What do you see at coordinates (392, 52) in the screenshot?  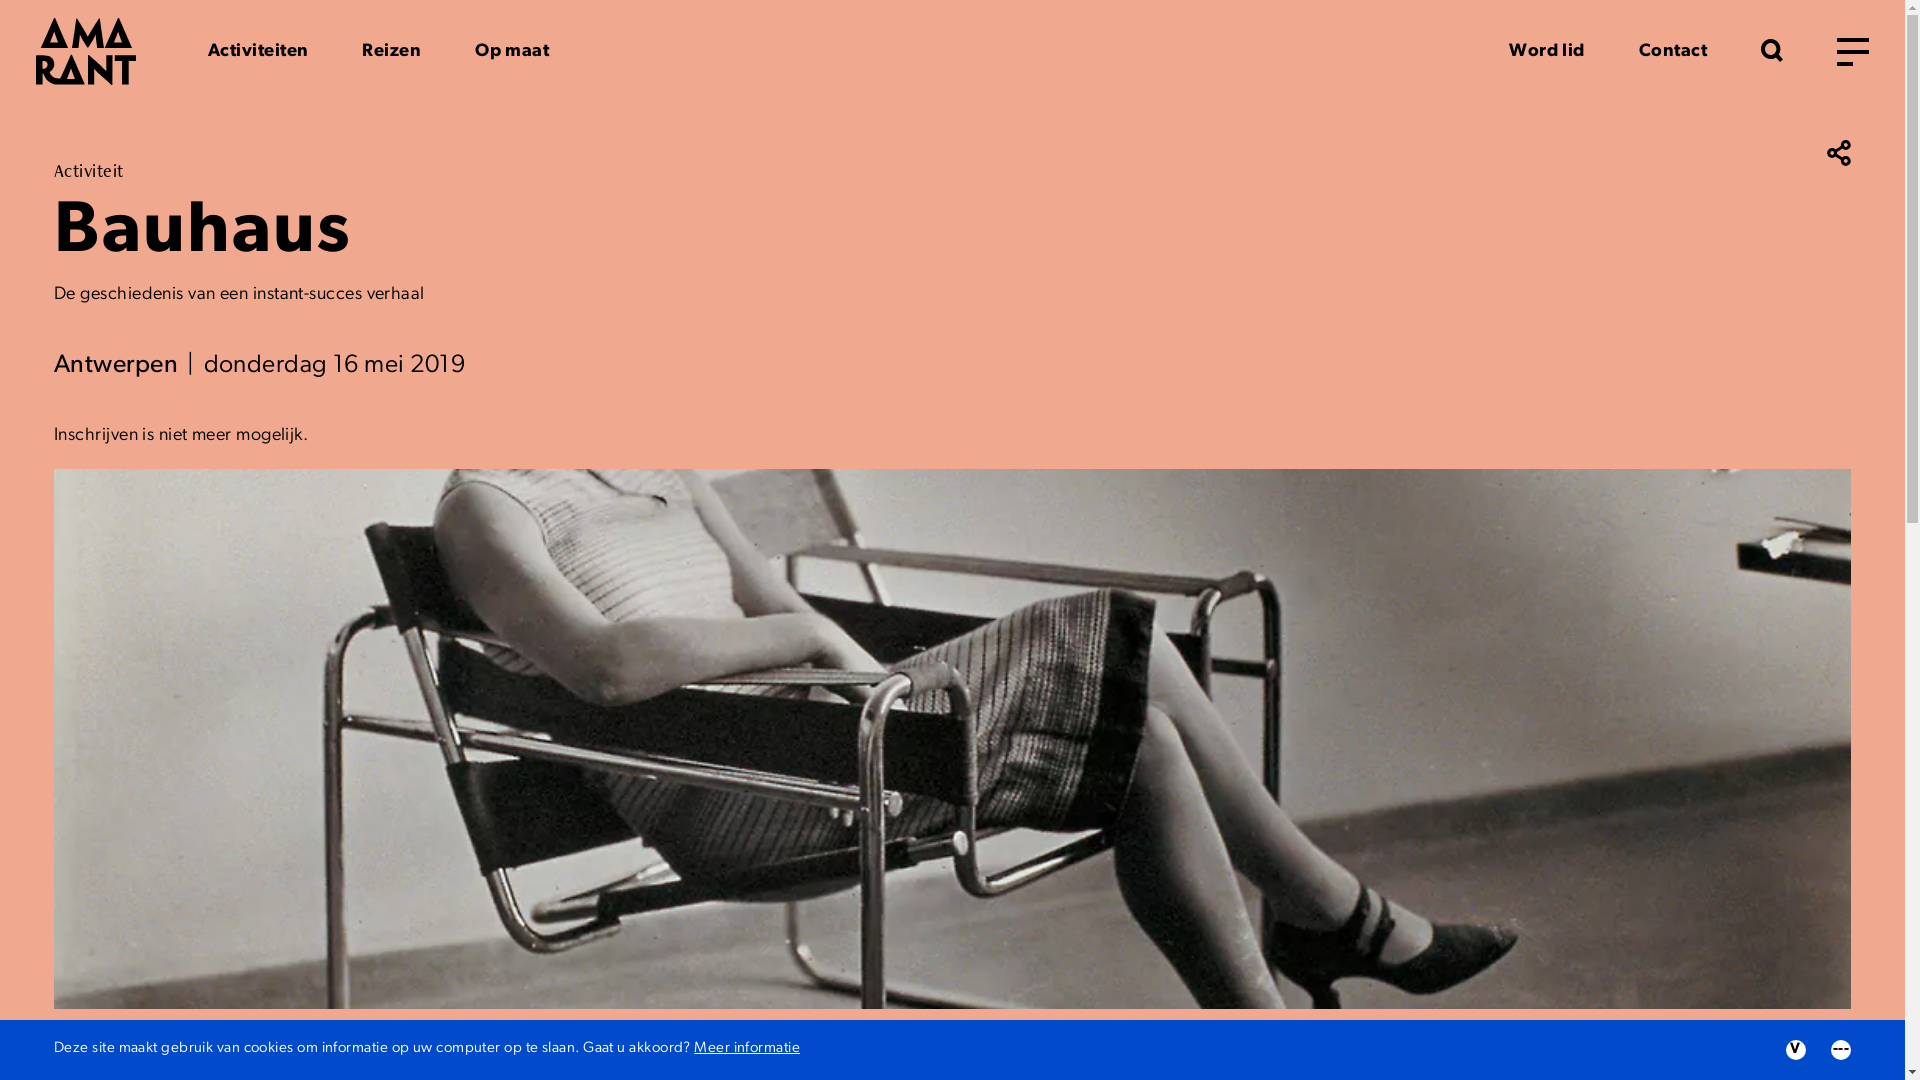 I see `Reizen` at bounding box center [392, 52].